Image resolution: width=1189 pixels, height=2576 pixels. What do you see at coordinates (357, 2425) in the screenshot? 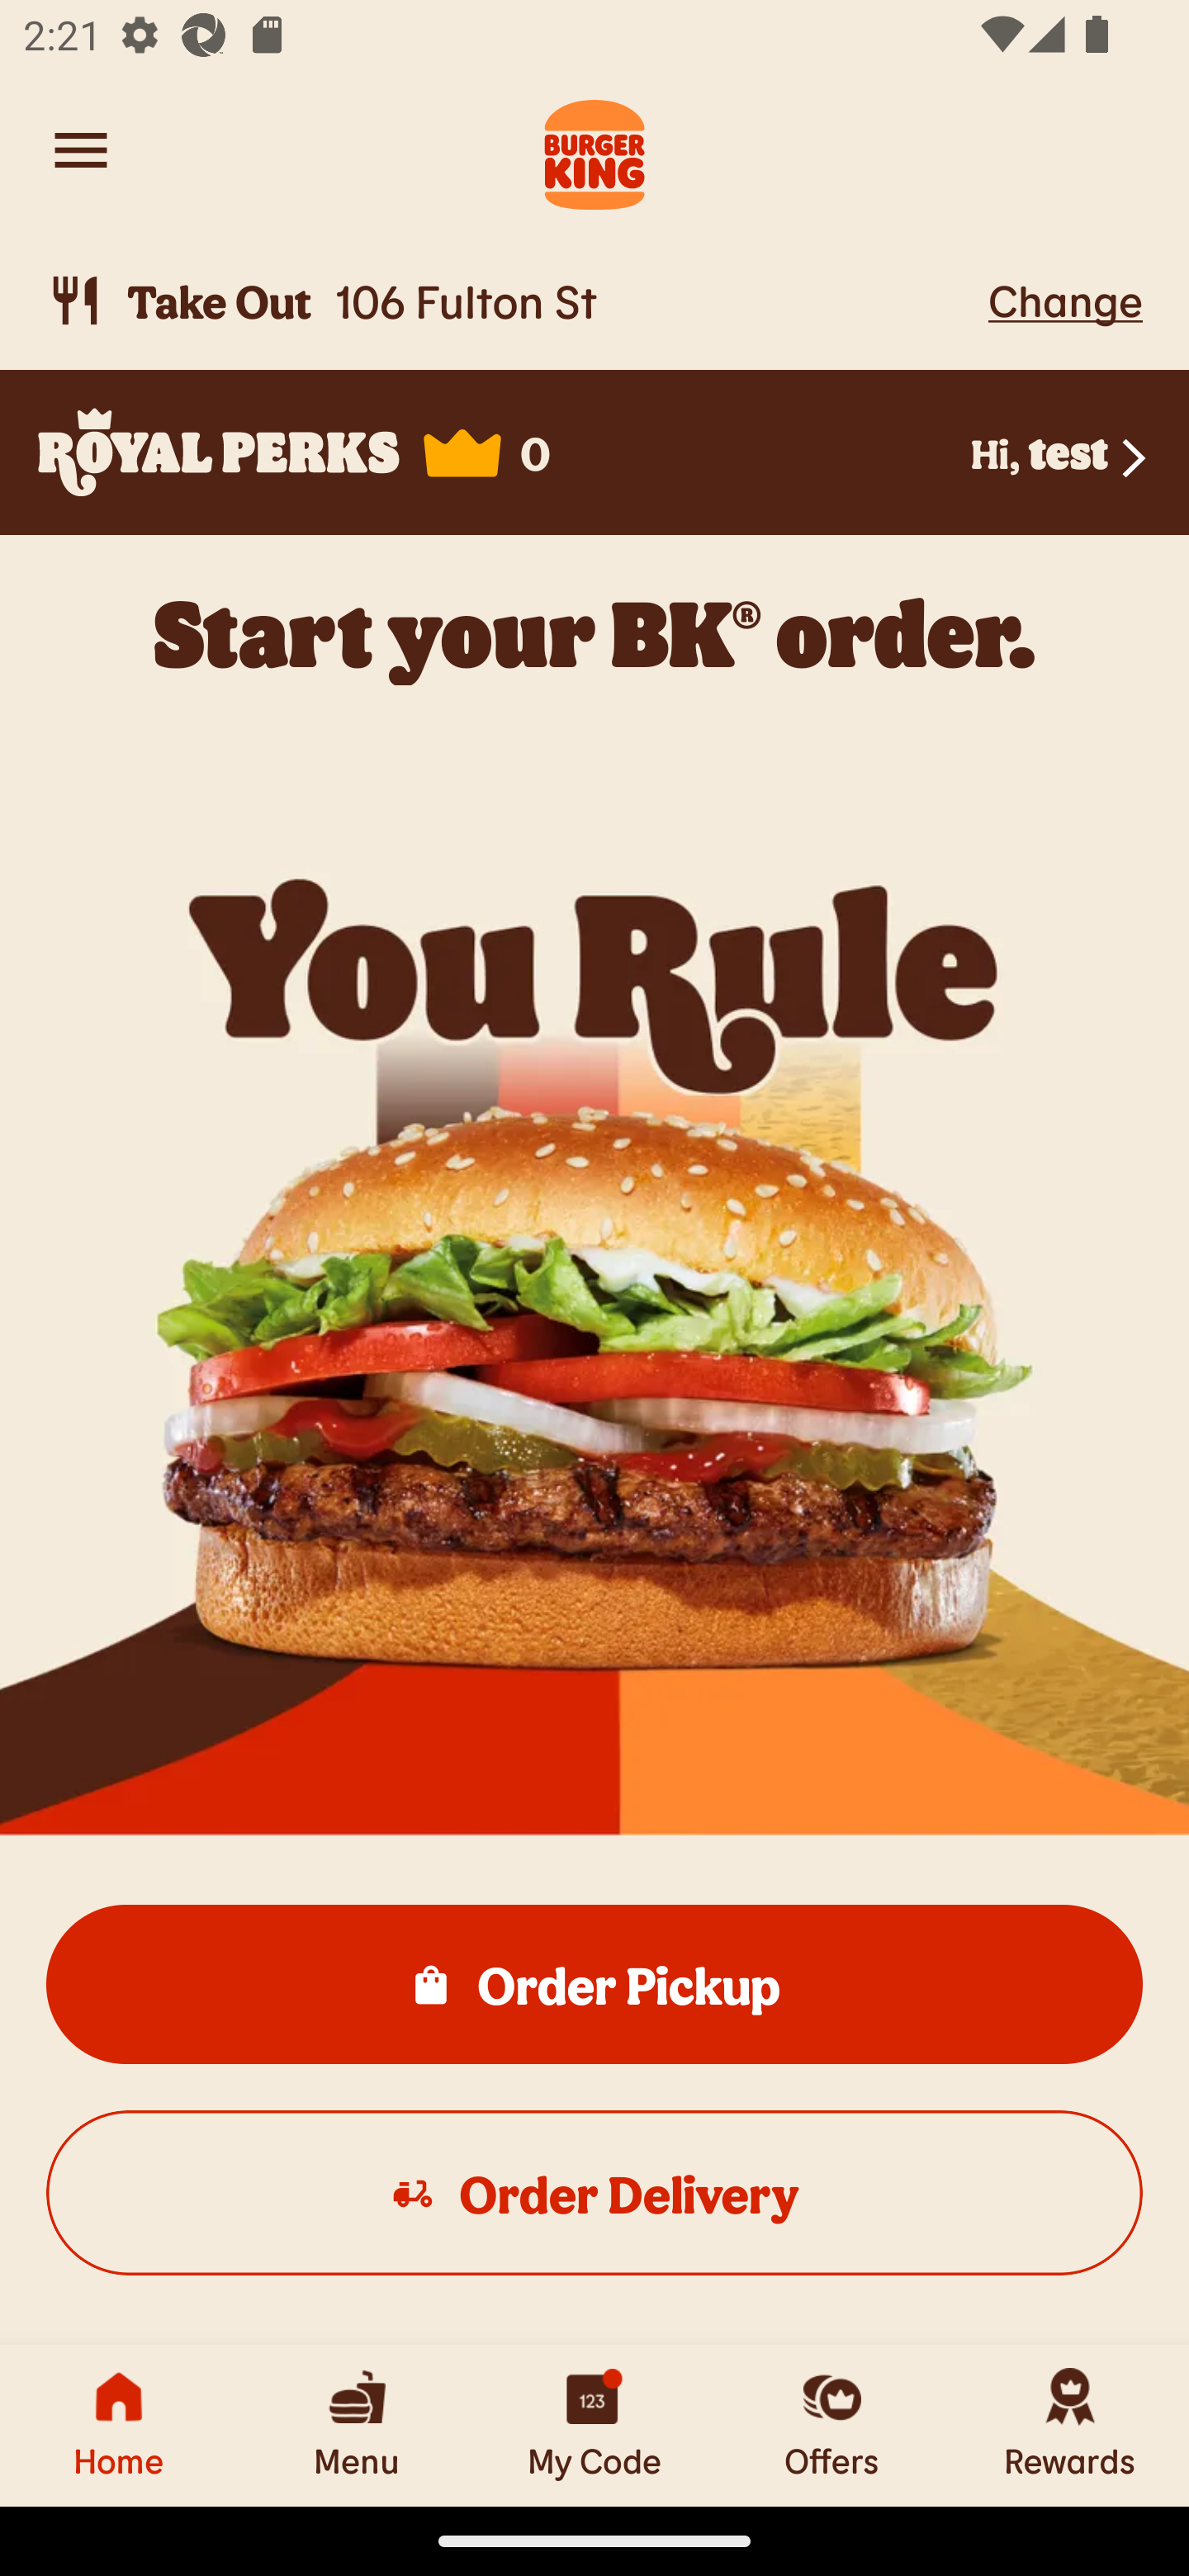
I see `Menu` at bounding box center [357, 2425].